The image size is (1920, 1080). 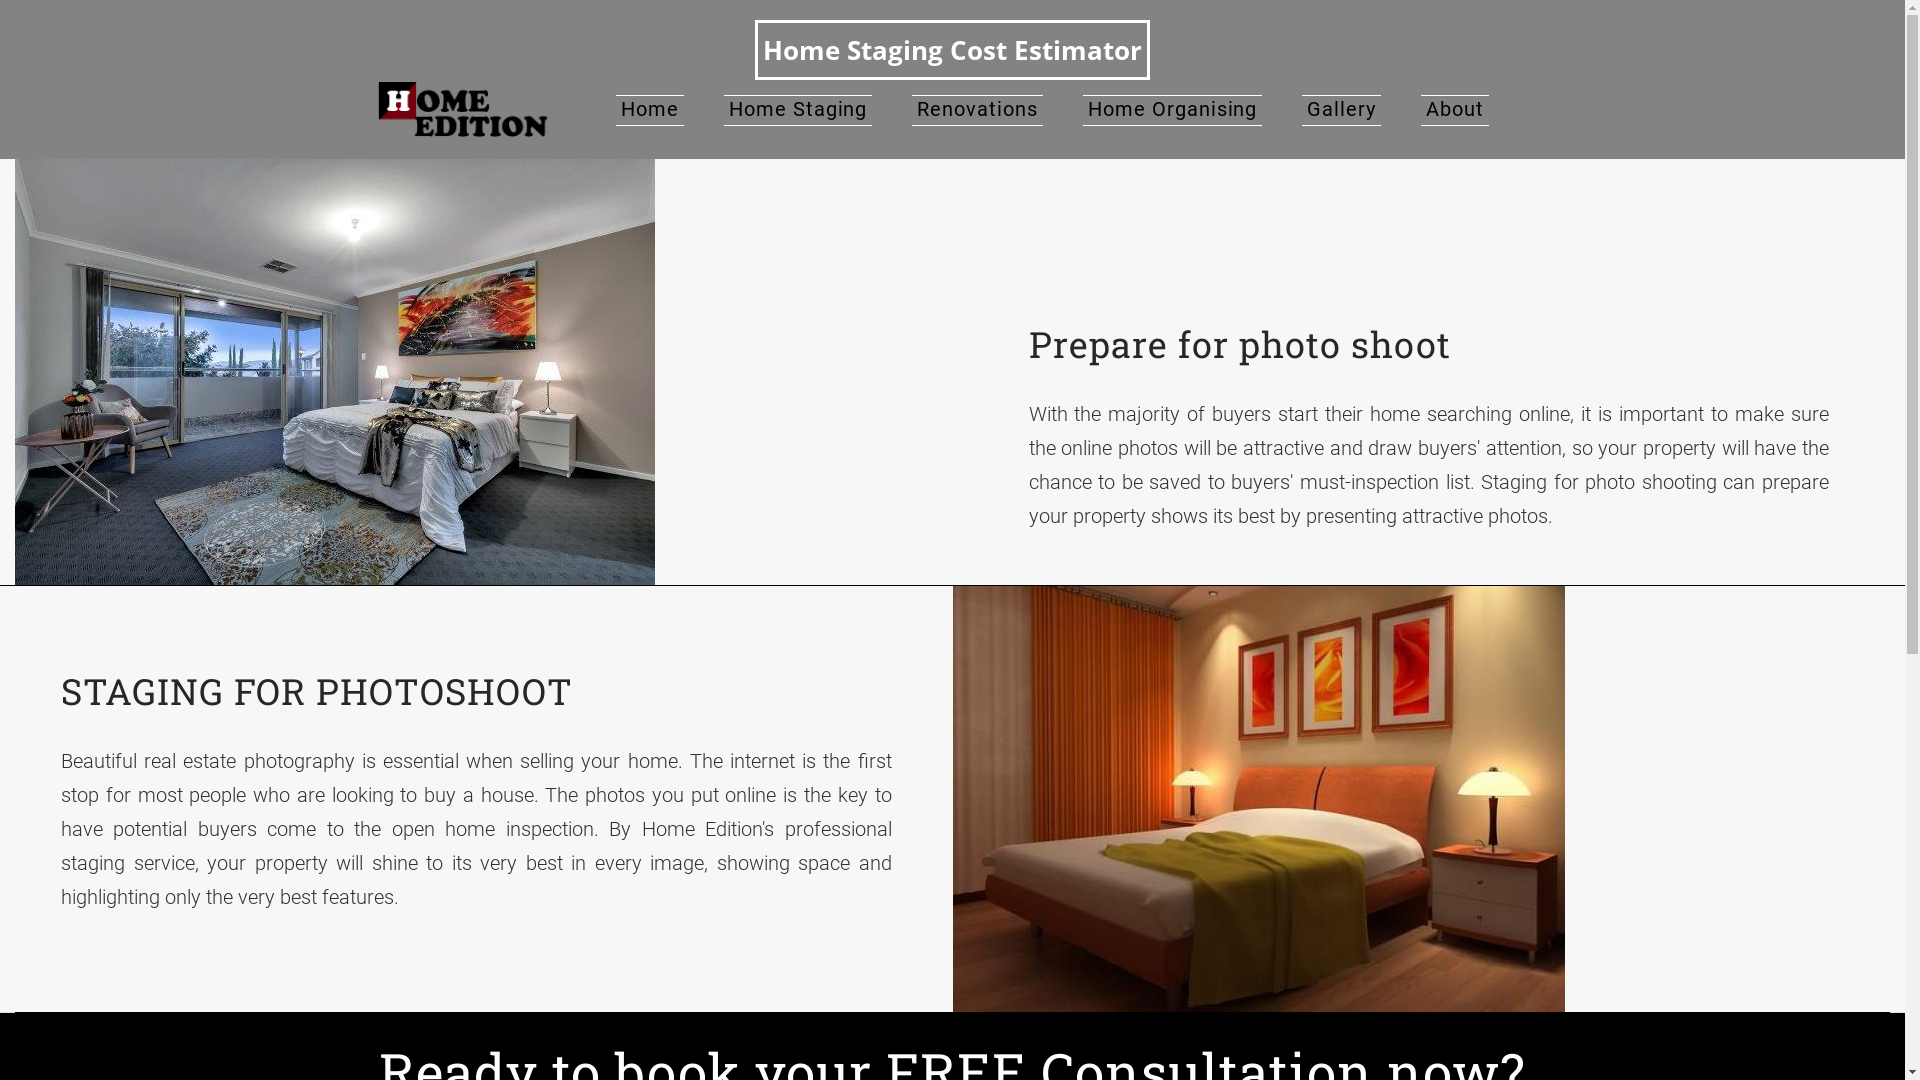 I want to click on Home Staging Cost Estimator, so click(x=952, y=50).